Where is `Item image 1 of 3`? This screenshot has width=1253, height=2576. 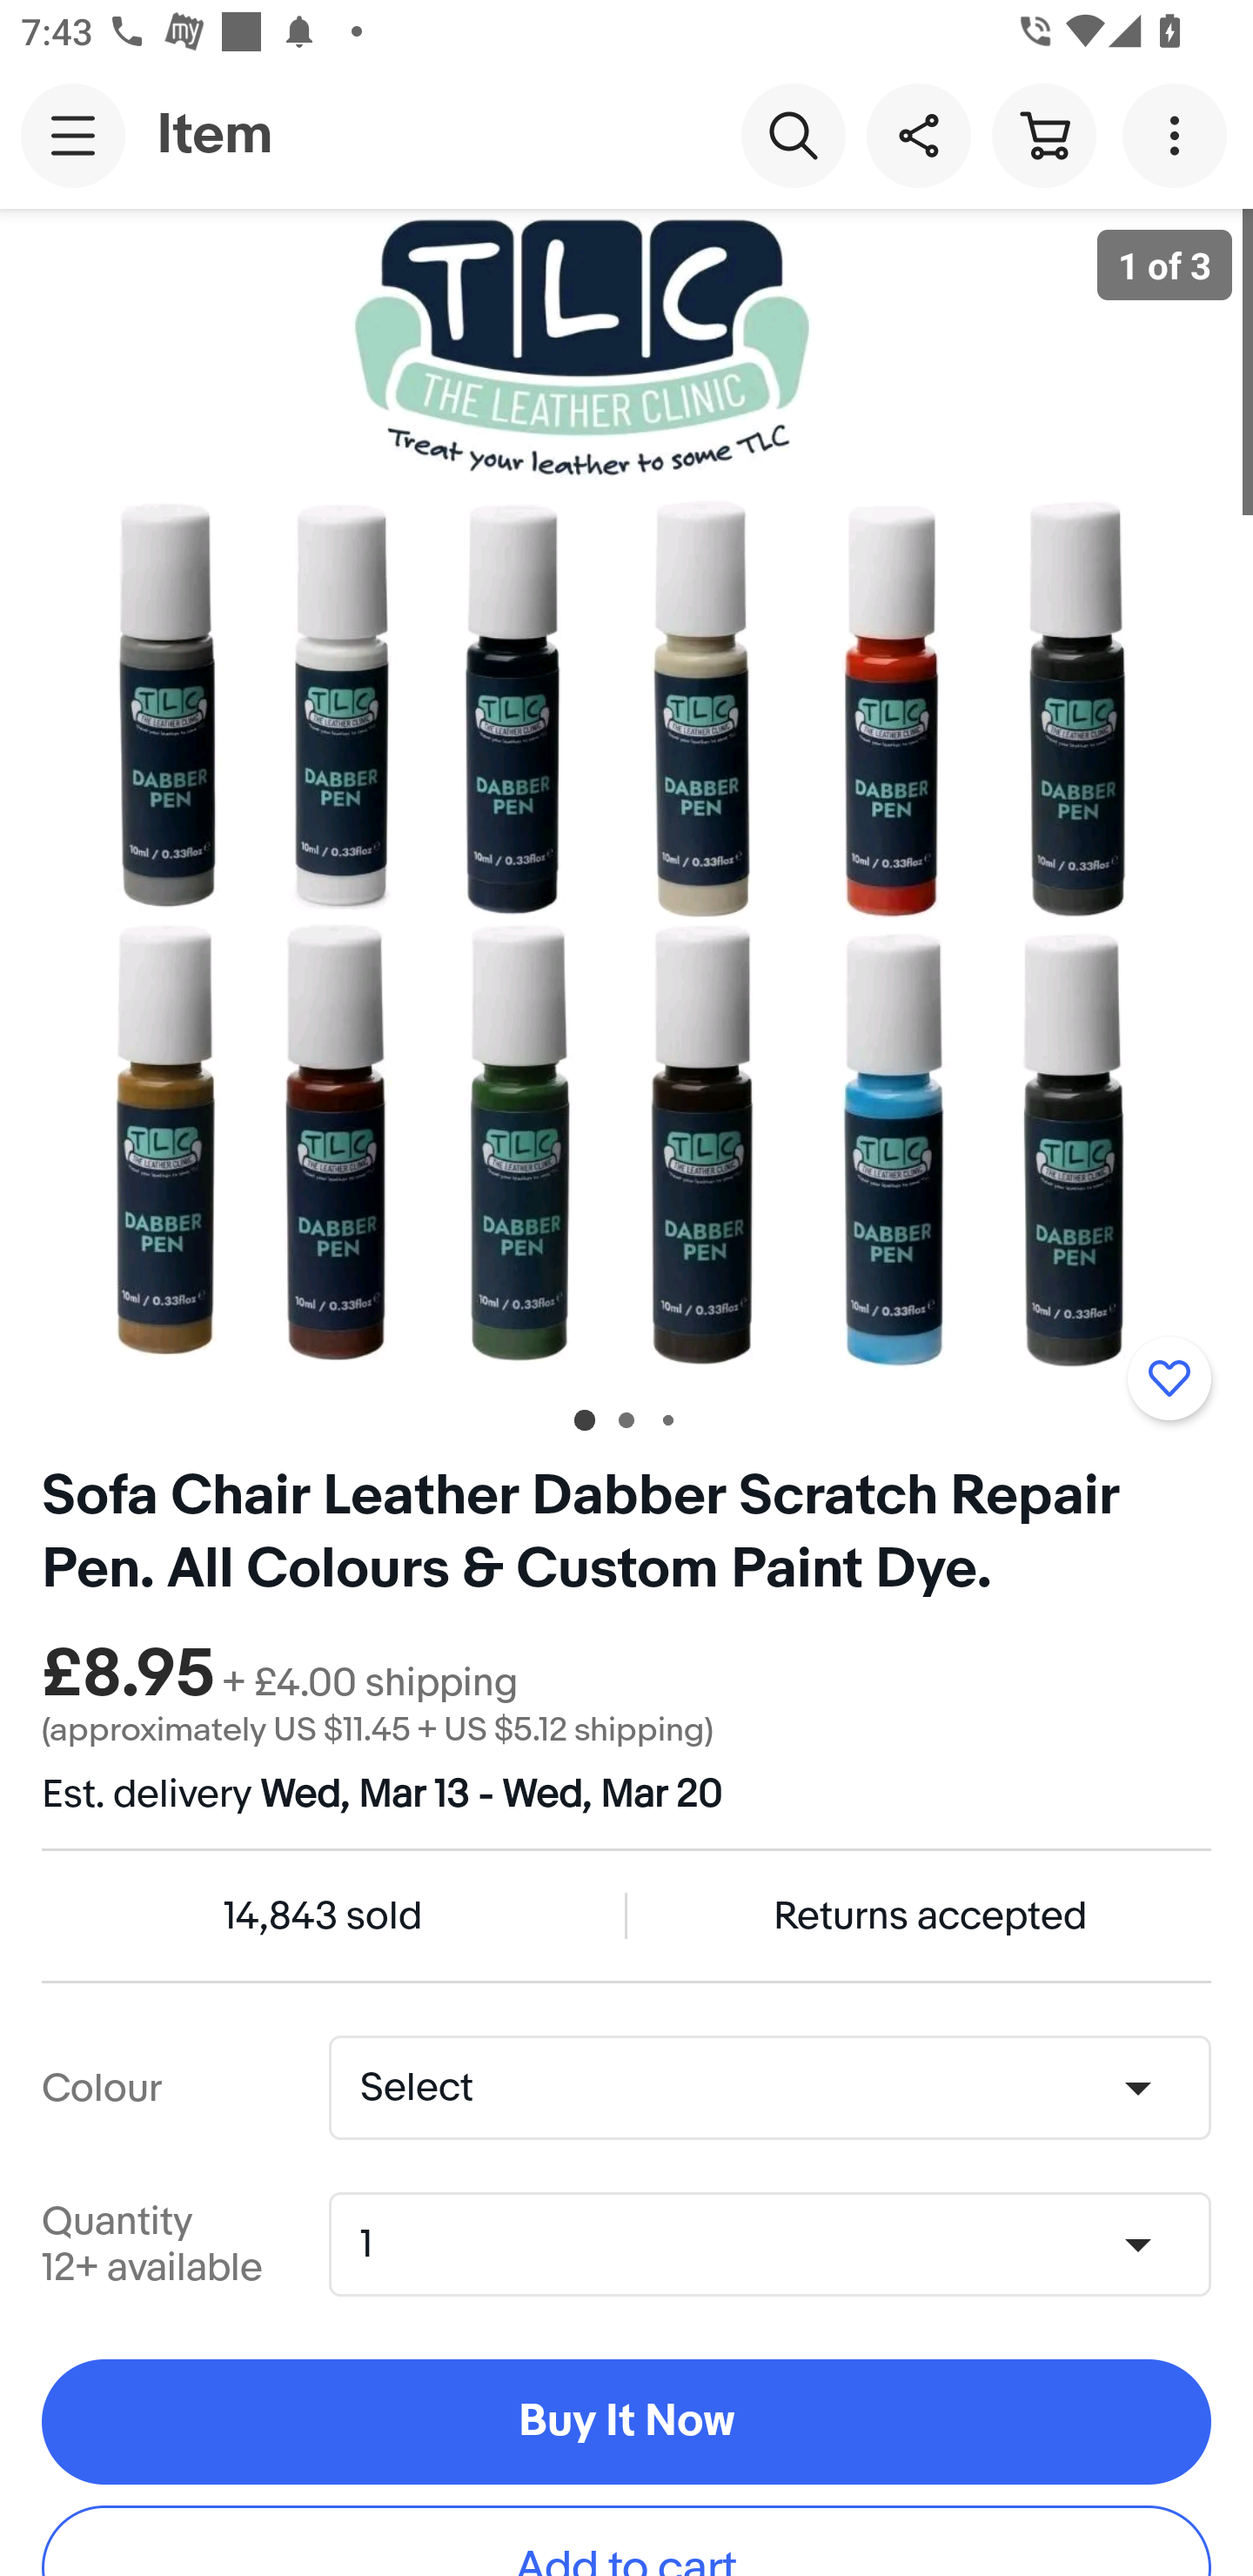 Item image 1 of 3 is located at coordinates (626, 793).